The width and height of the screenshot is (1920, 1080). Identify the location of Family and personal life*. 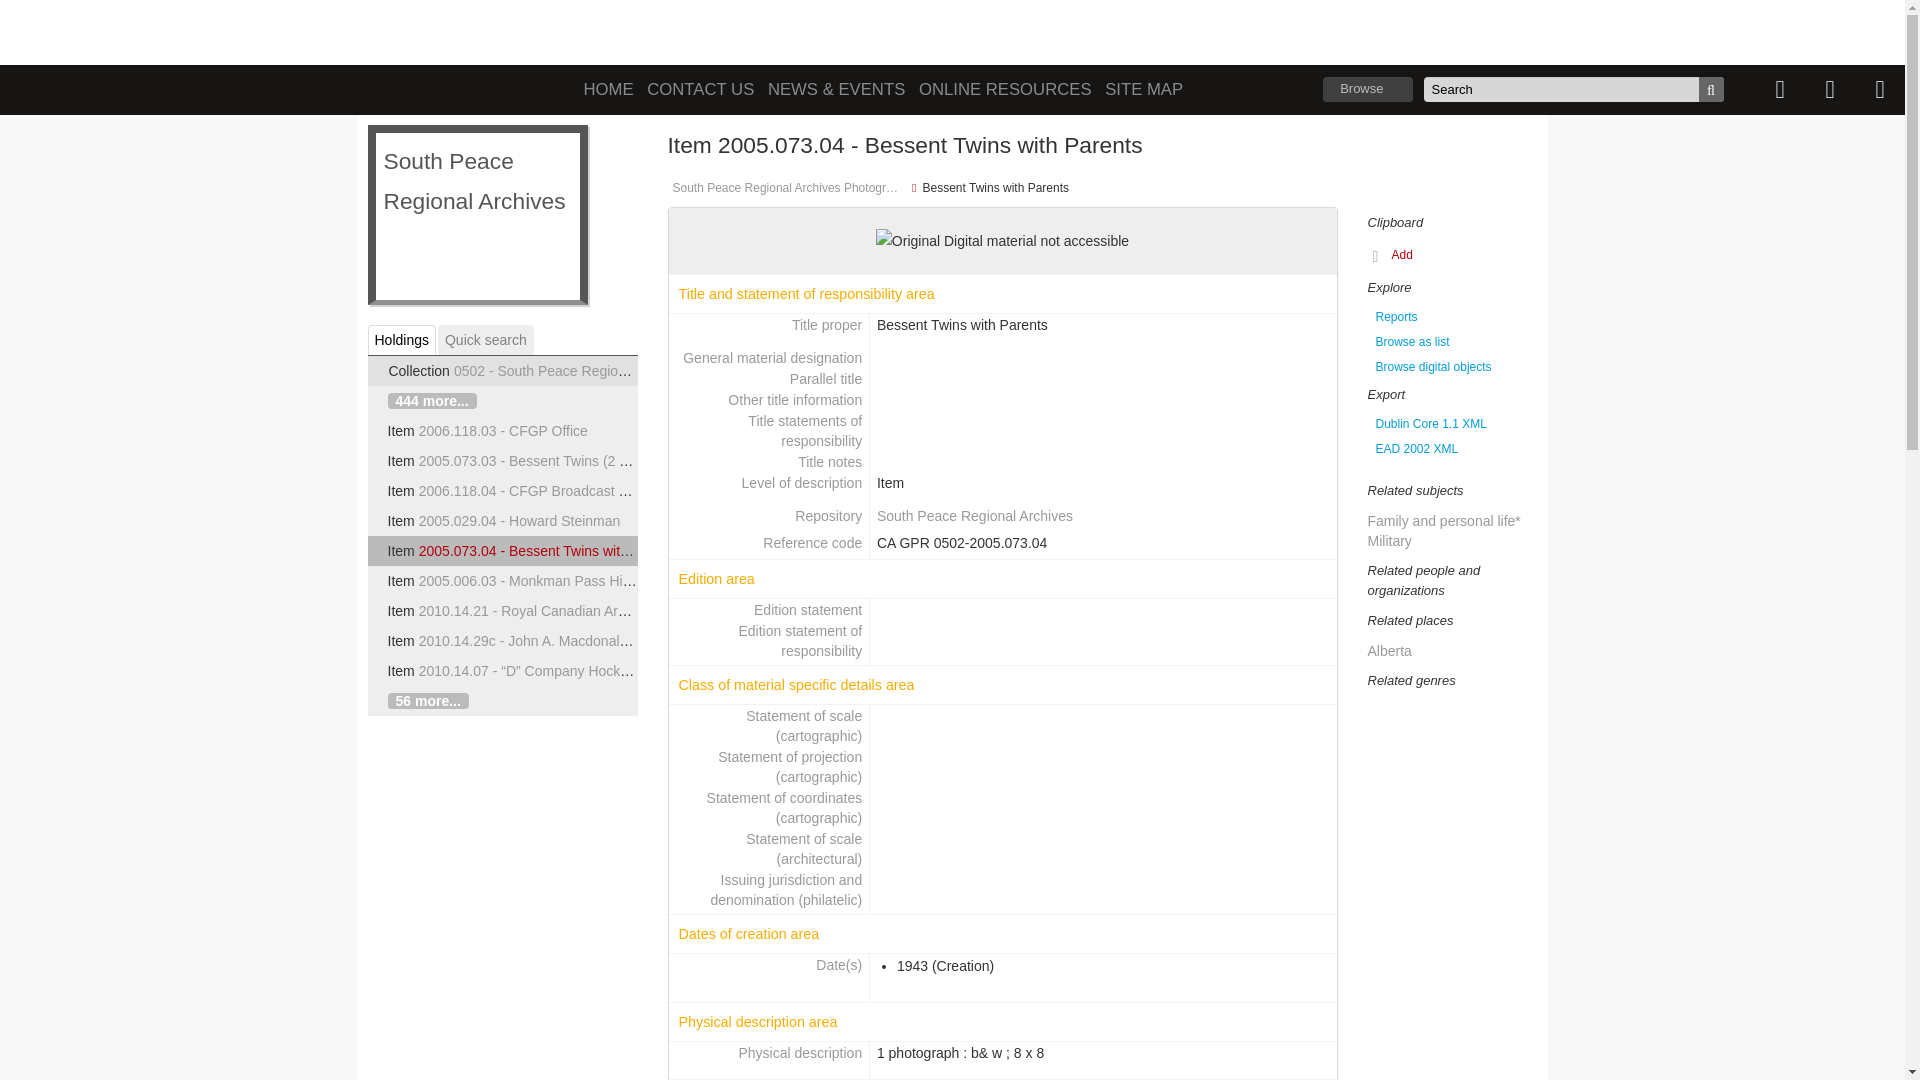
(1444, 521).